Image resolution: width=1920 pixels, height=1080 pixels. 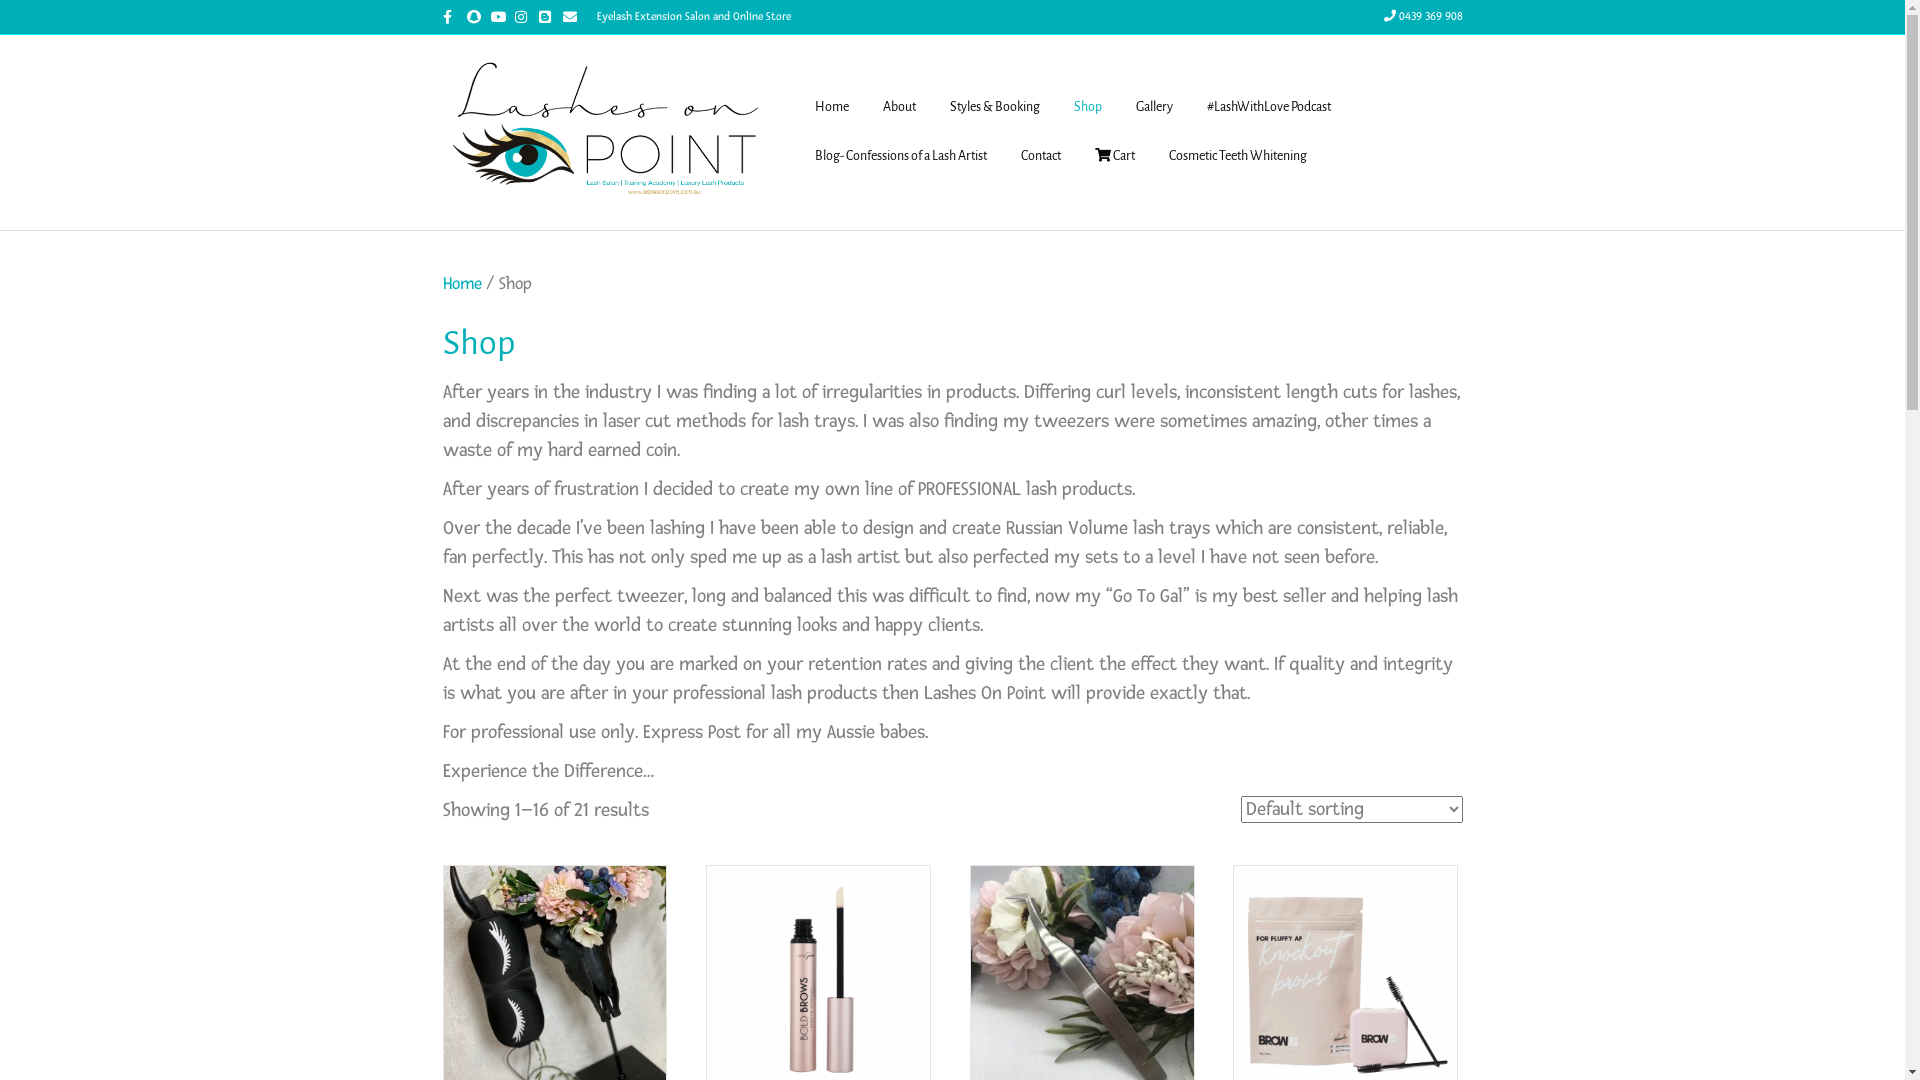 What do you see at coordinates (1154, 108) in the screenshot?
I see `Gallery` at bounding box center [1154, 108].